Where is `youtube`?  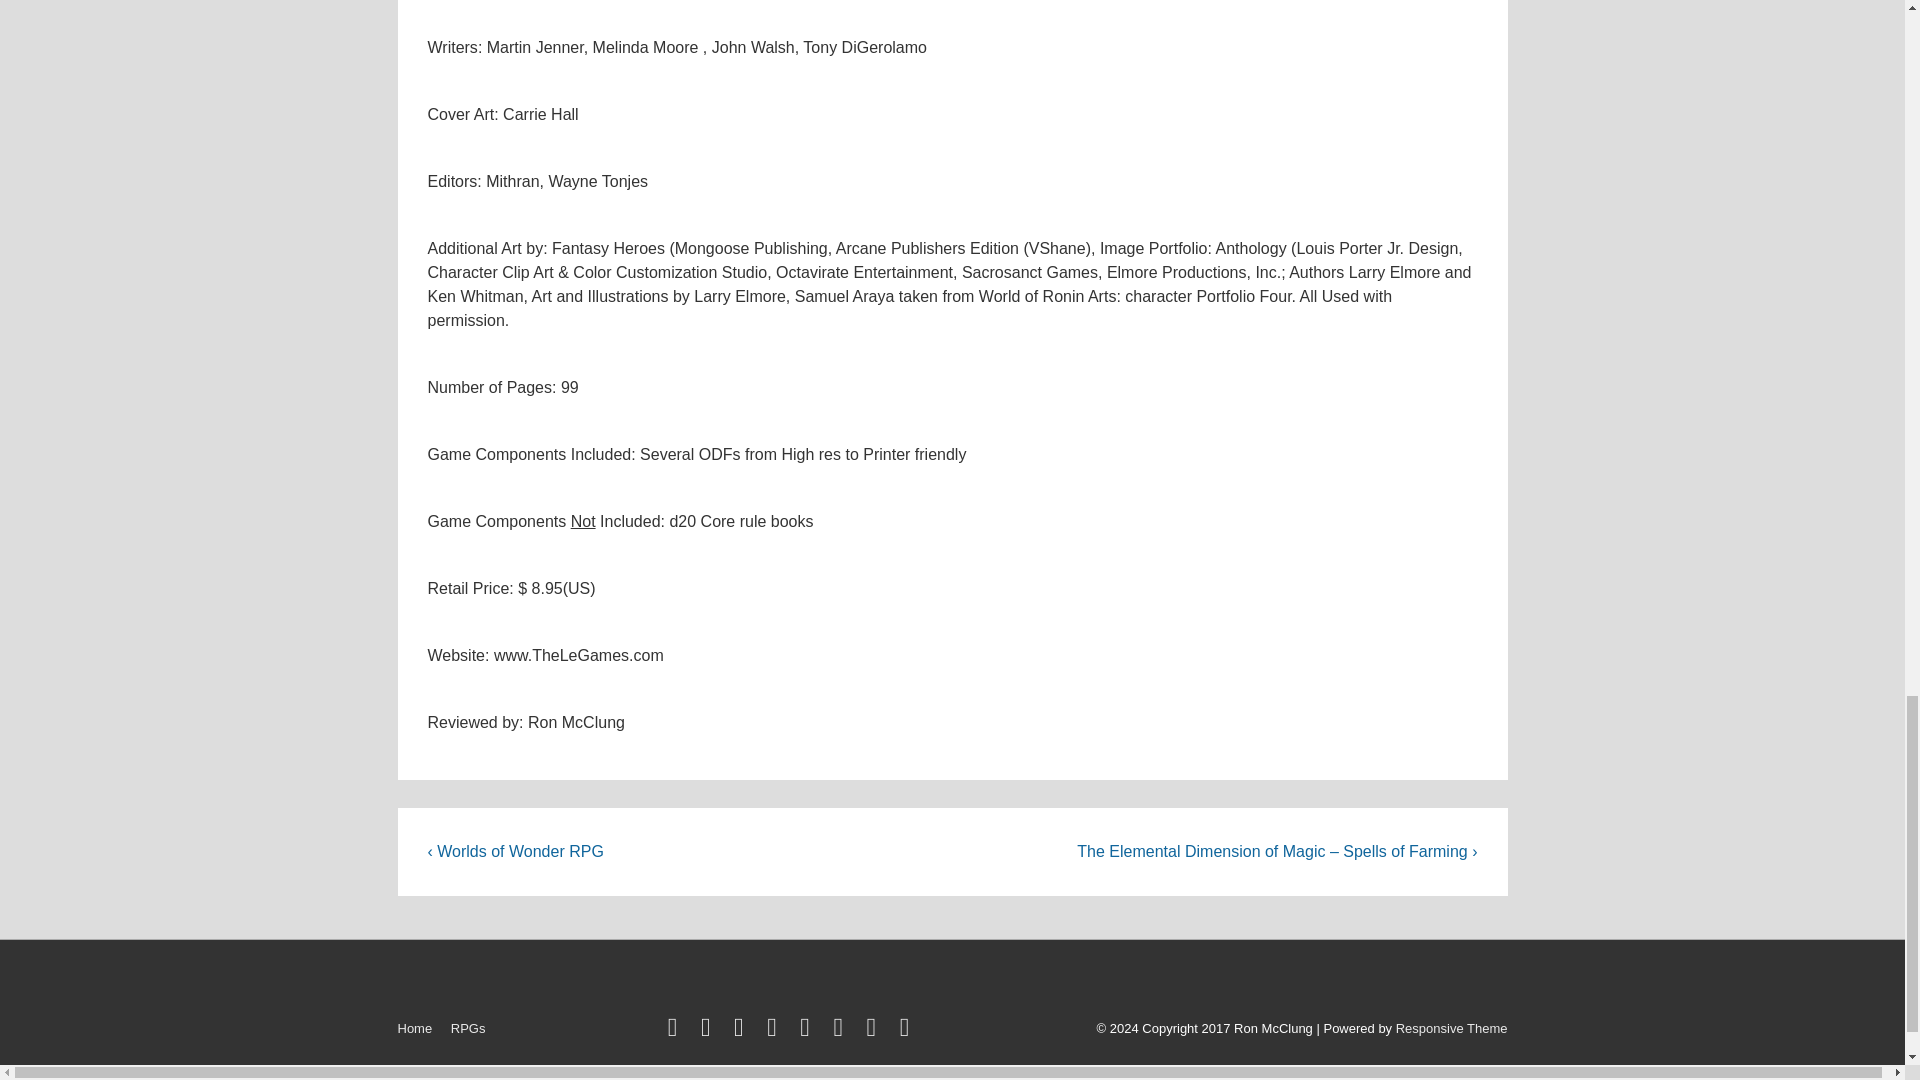
youtube is located at coordinates (776, 1030).